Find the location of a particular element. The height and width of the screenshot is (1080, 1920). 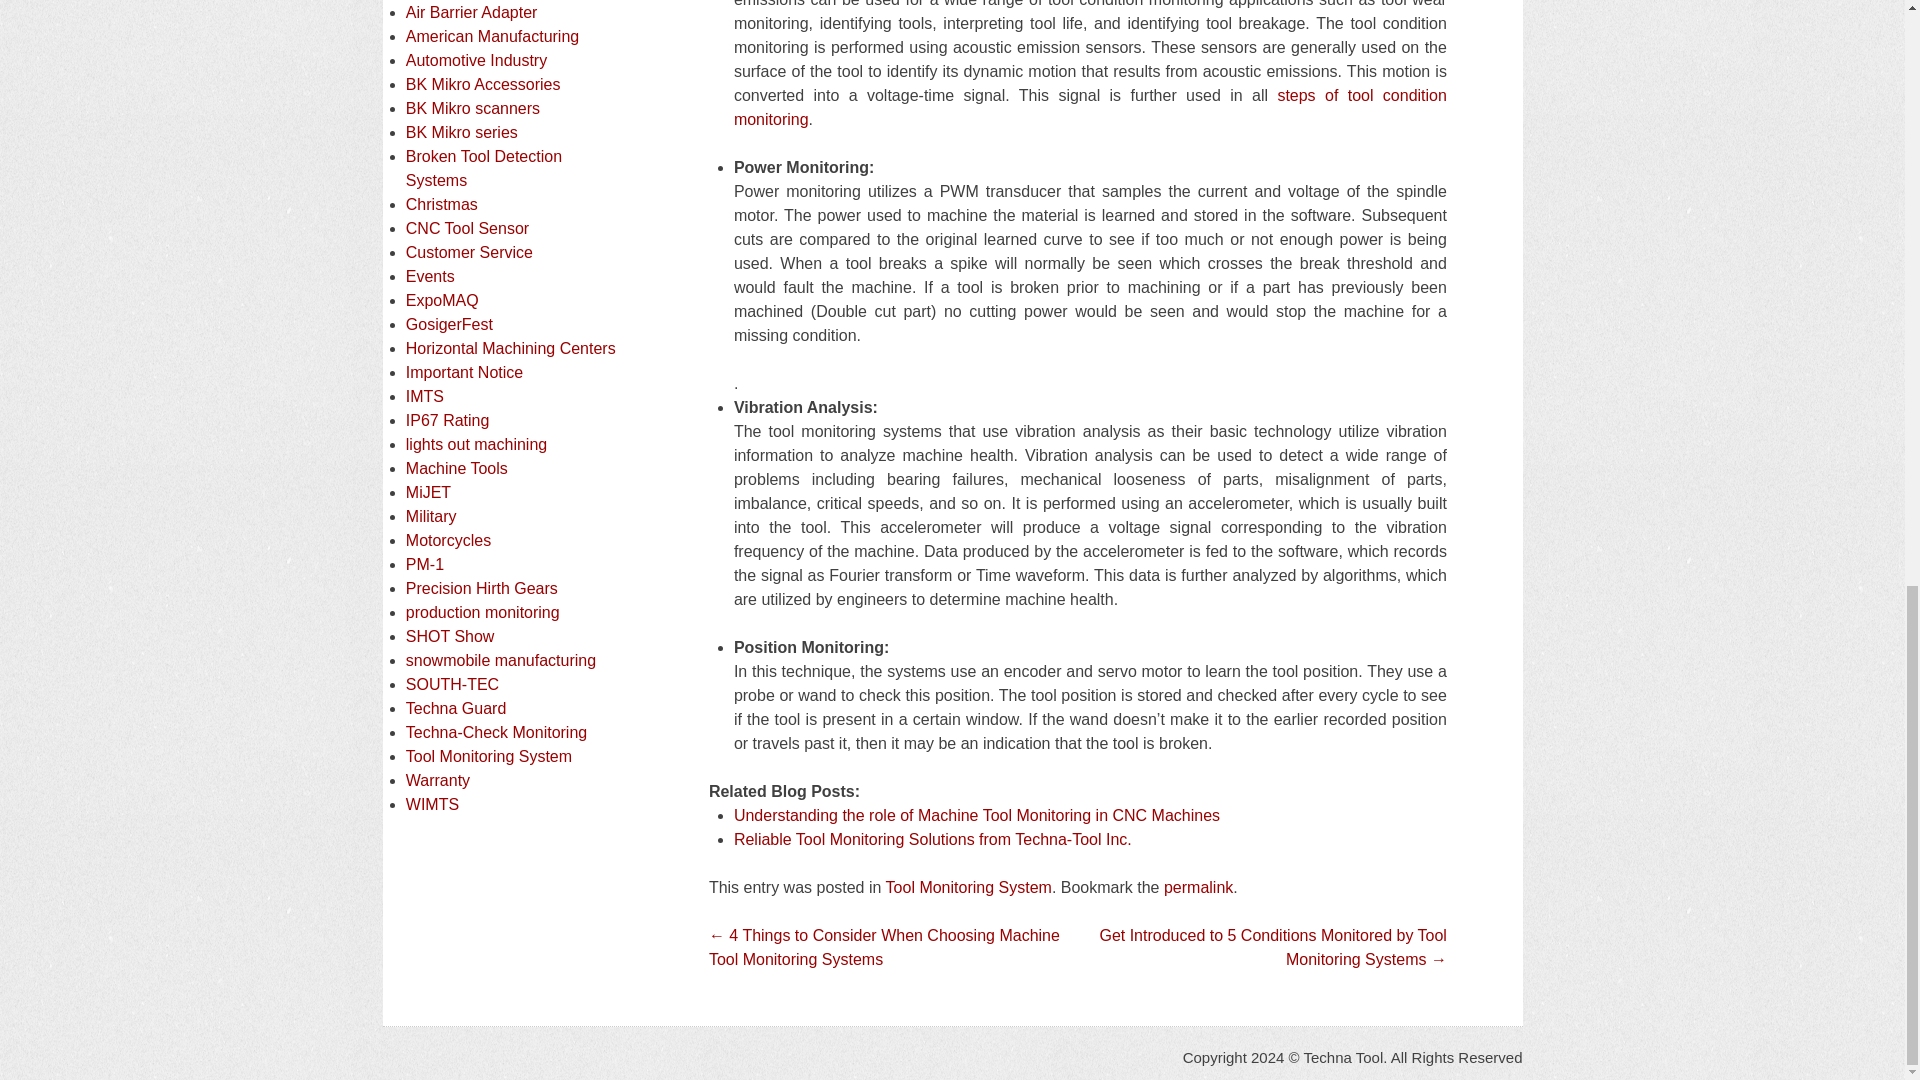

steps of tool condition monitoring is located at coordinates (1090, 108).